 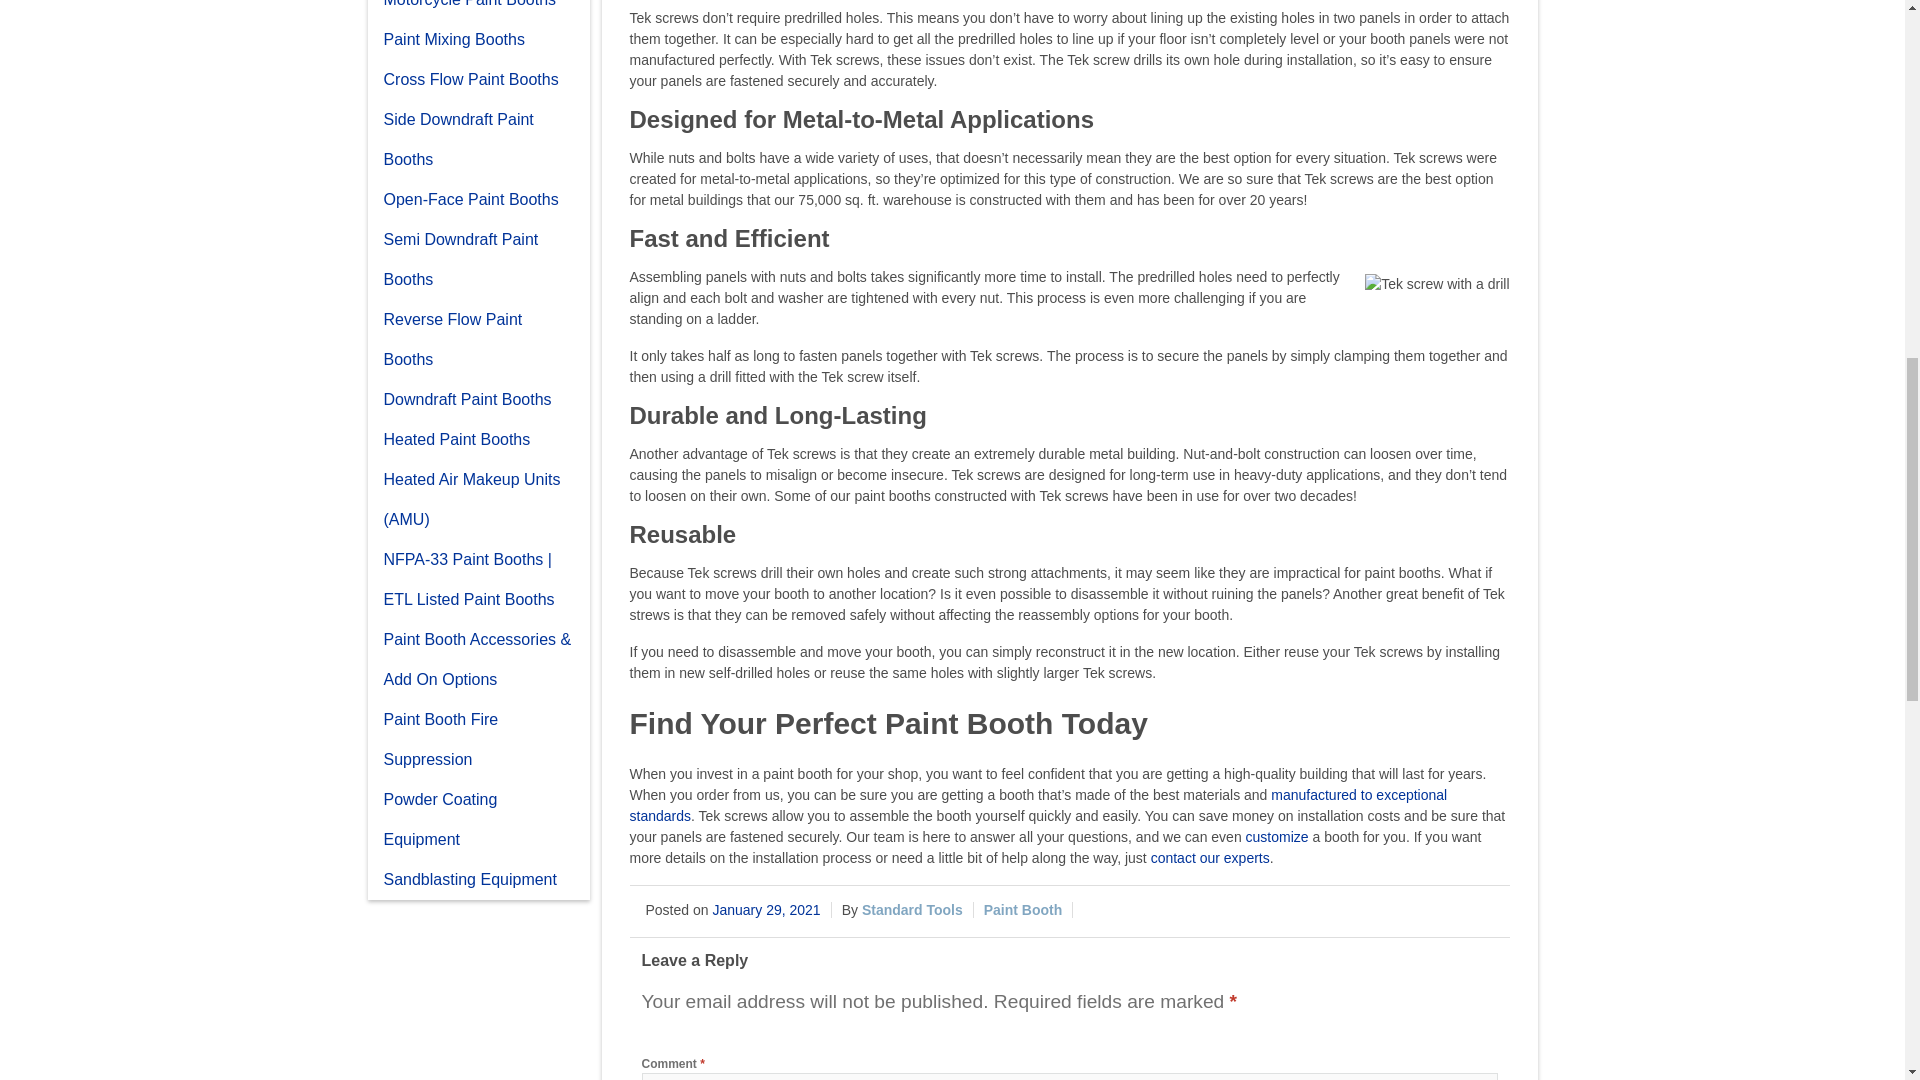 I want to click on Standard Tools, so click(x=912, y=910).